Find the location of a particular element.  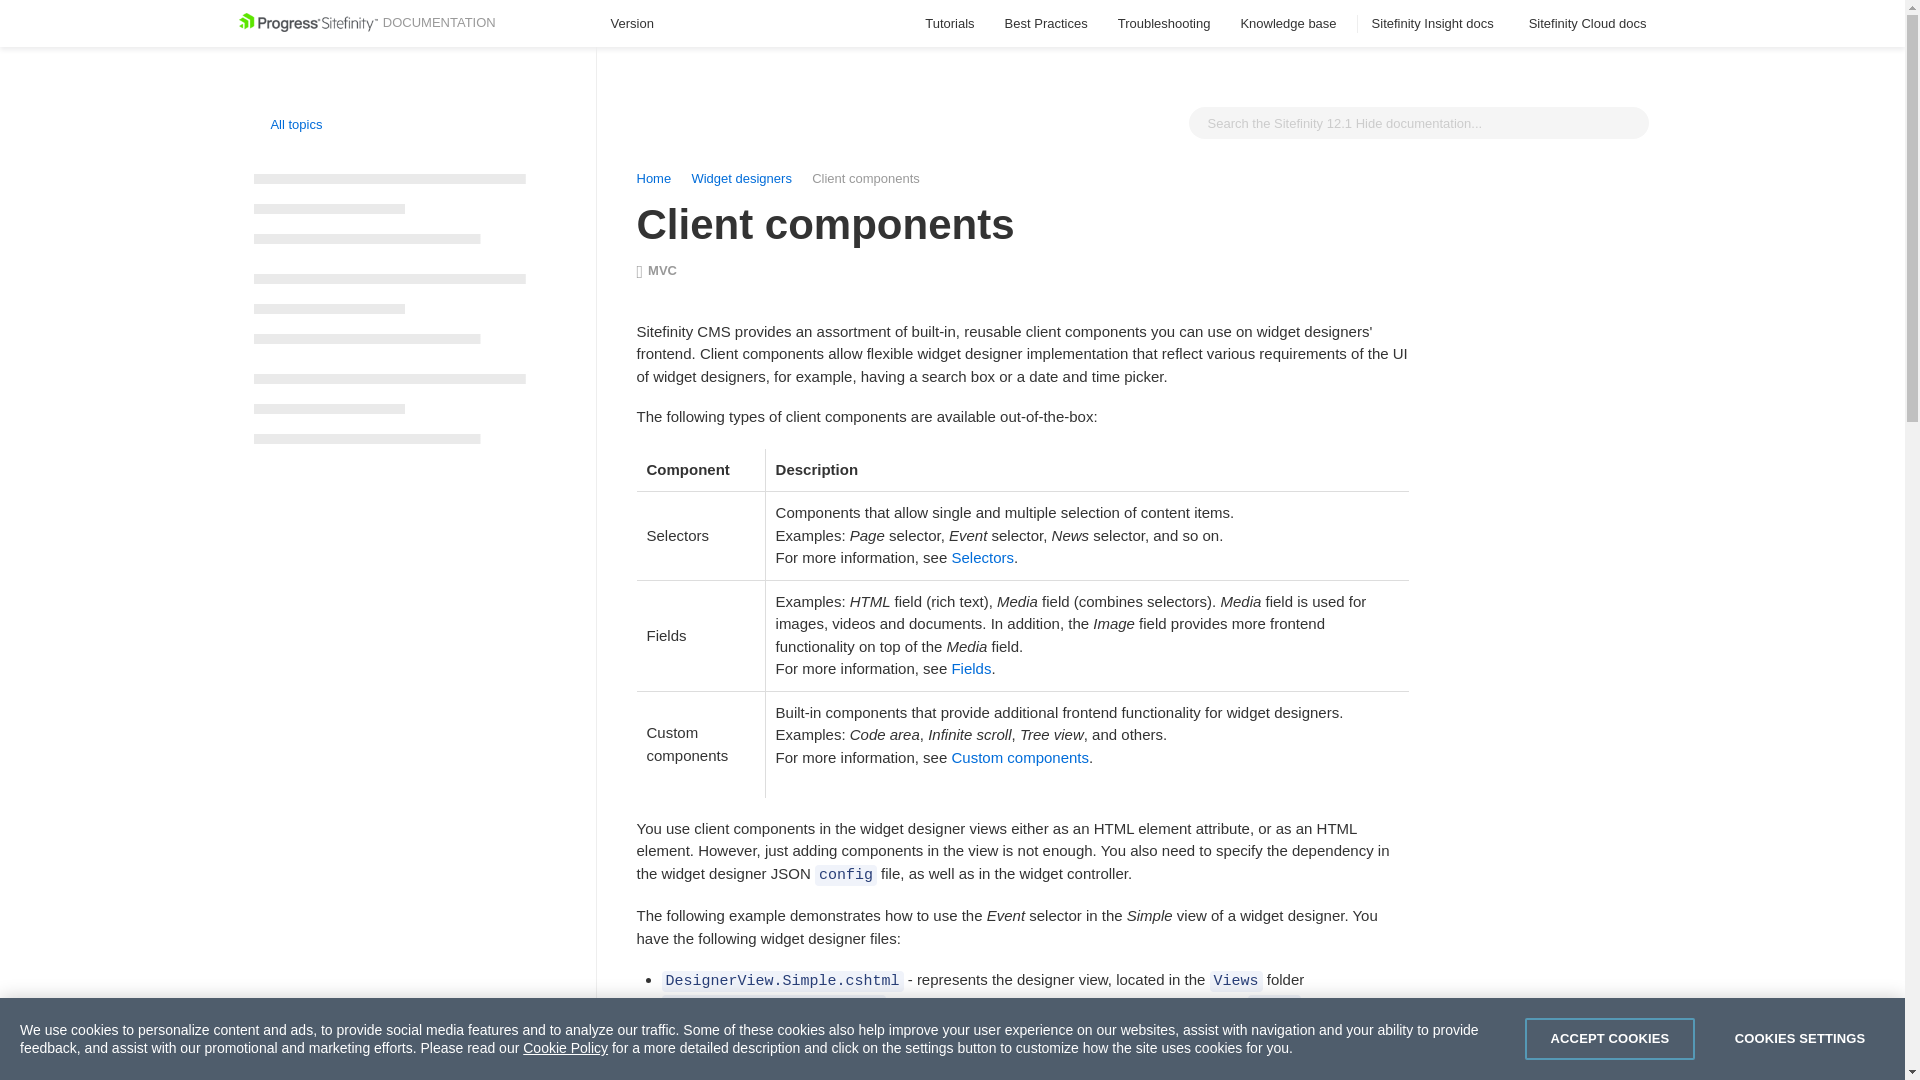

Sitefinity Insight docs is located at coordinates (1436, 24).